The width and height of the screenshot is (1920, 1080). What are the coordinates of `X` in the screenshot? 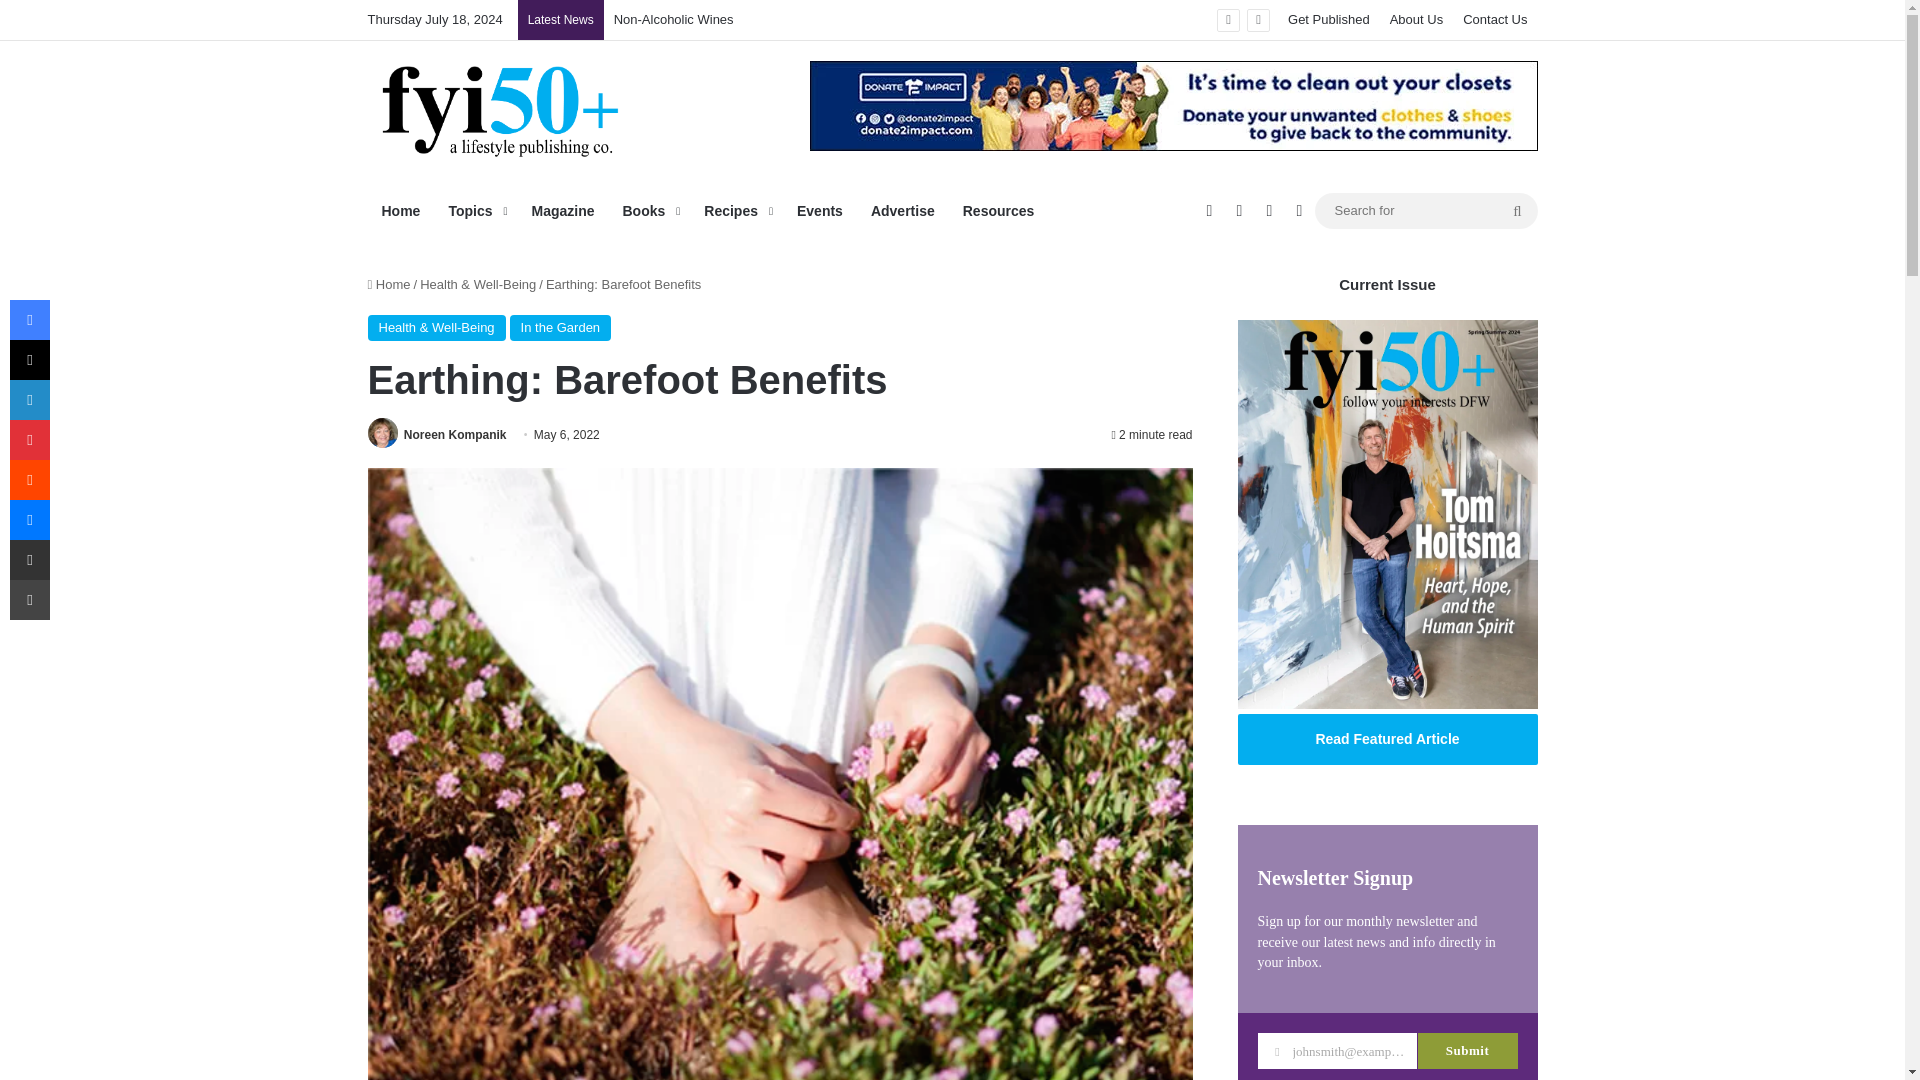 It's located at (29, 360).